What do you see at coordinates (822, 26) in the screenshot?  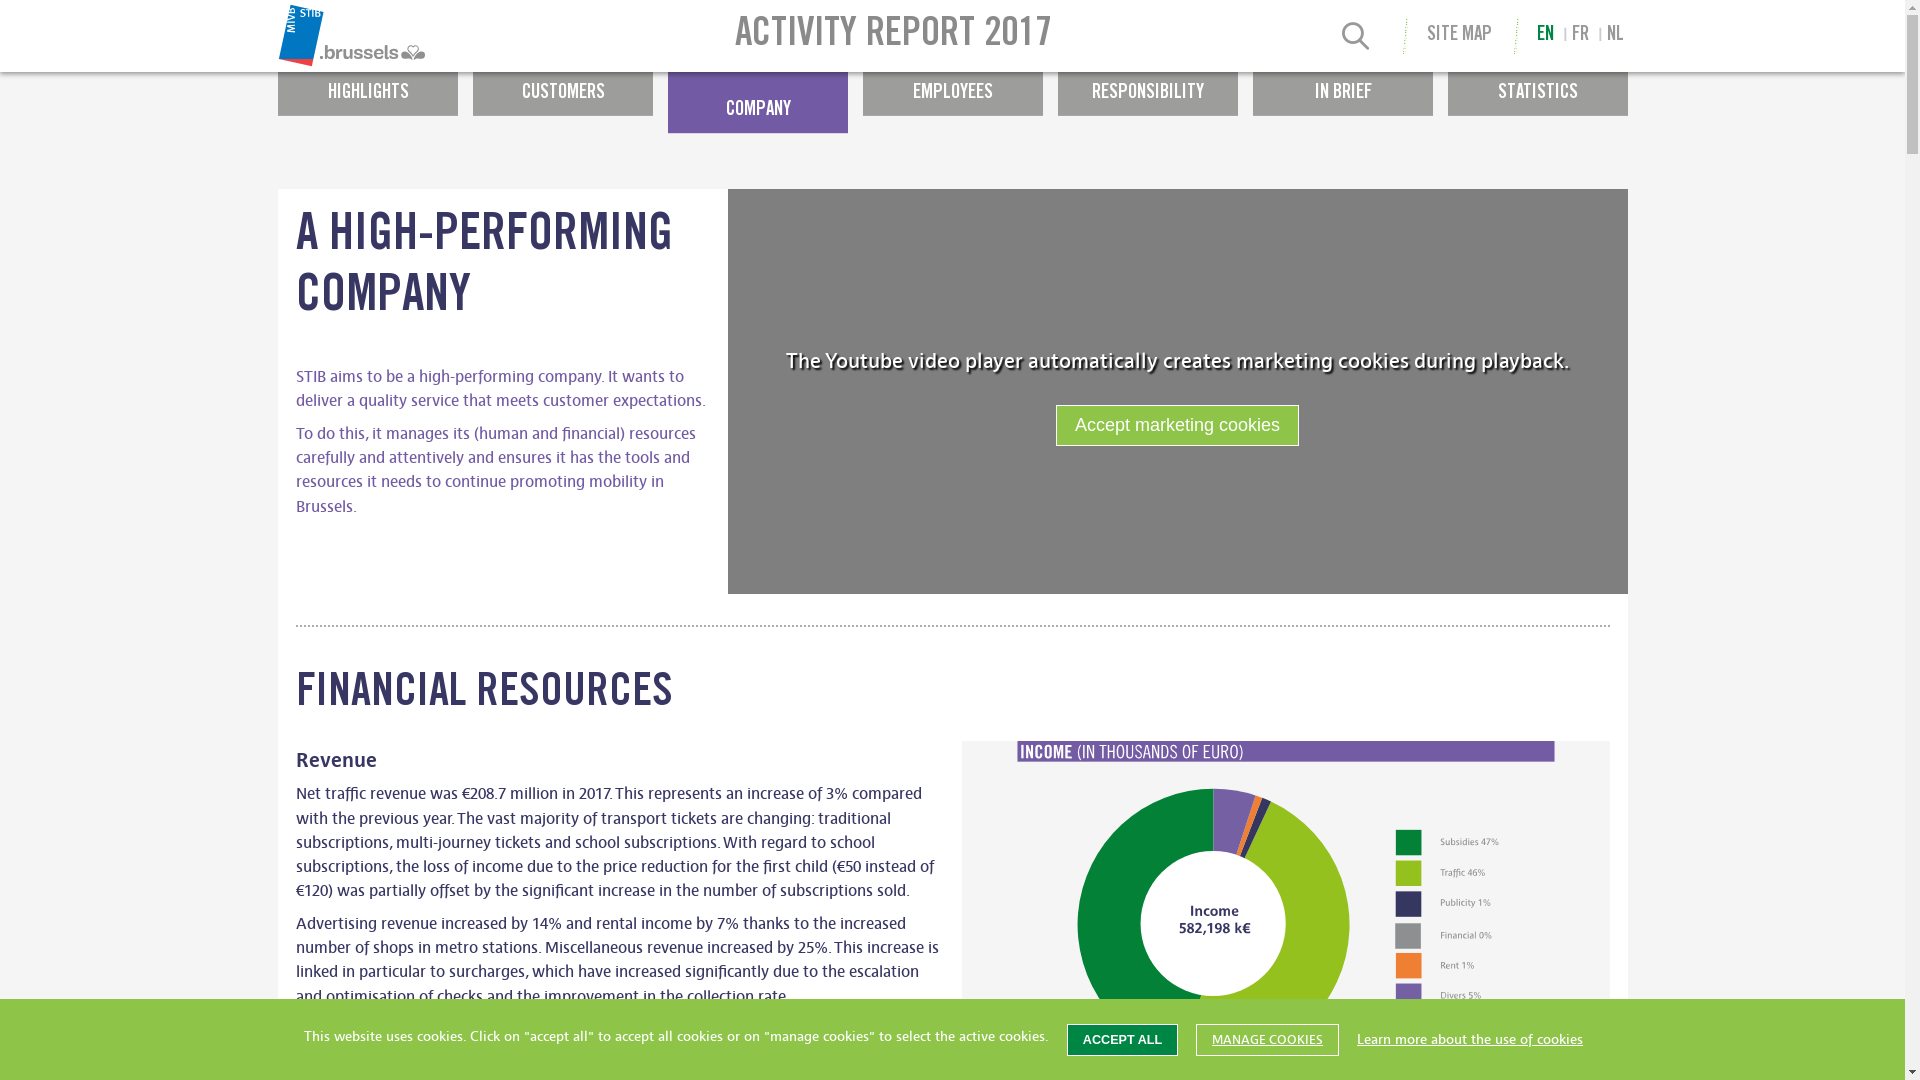 I see `Year of diversity` at bounding box center [822, 26].